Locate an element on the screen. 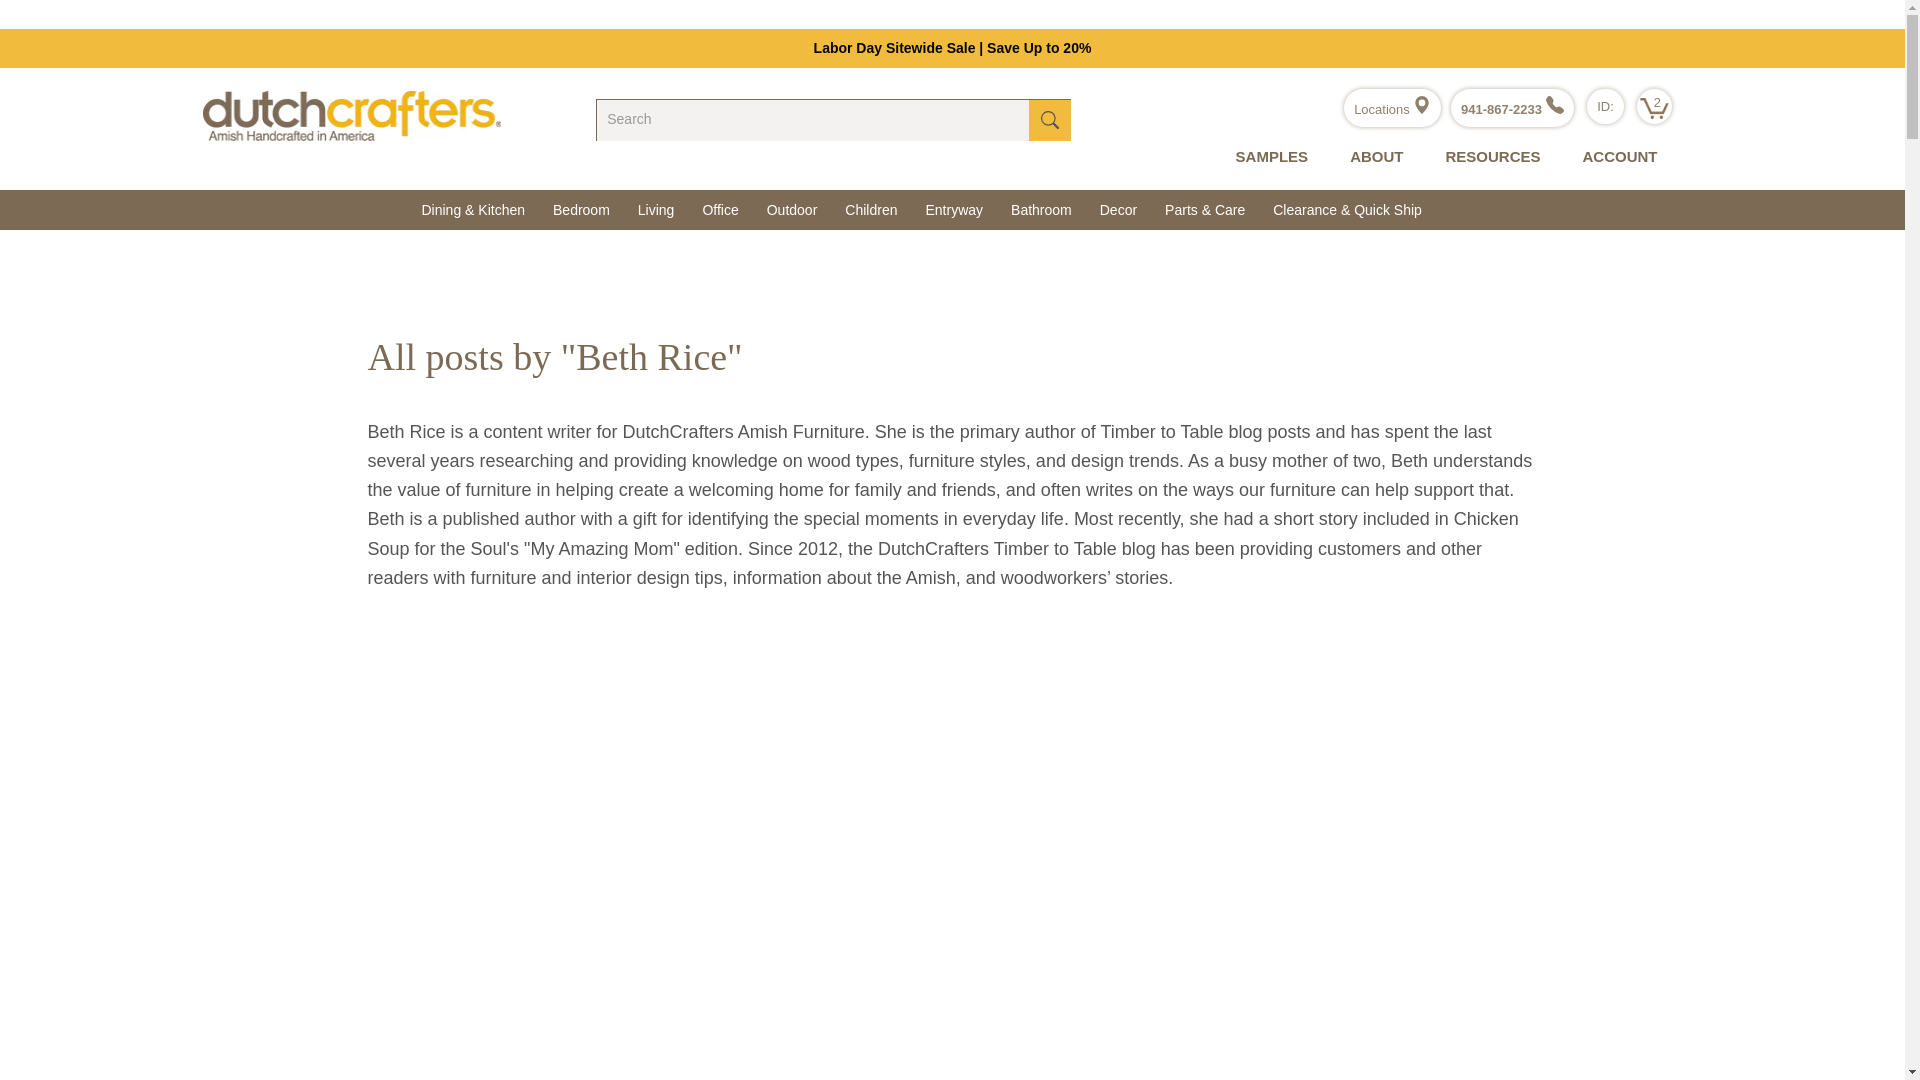  Locations is located at coordinates (1392, 108).